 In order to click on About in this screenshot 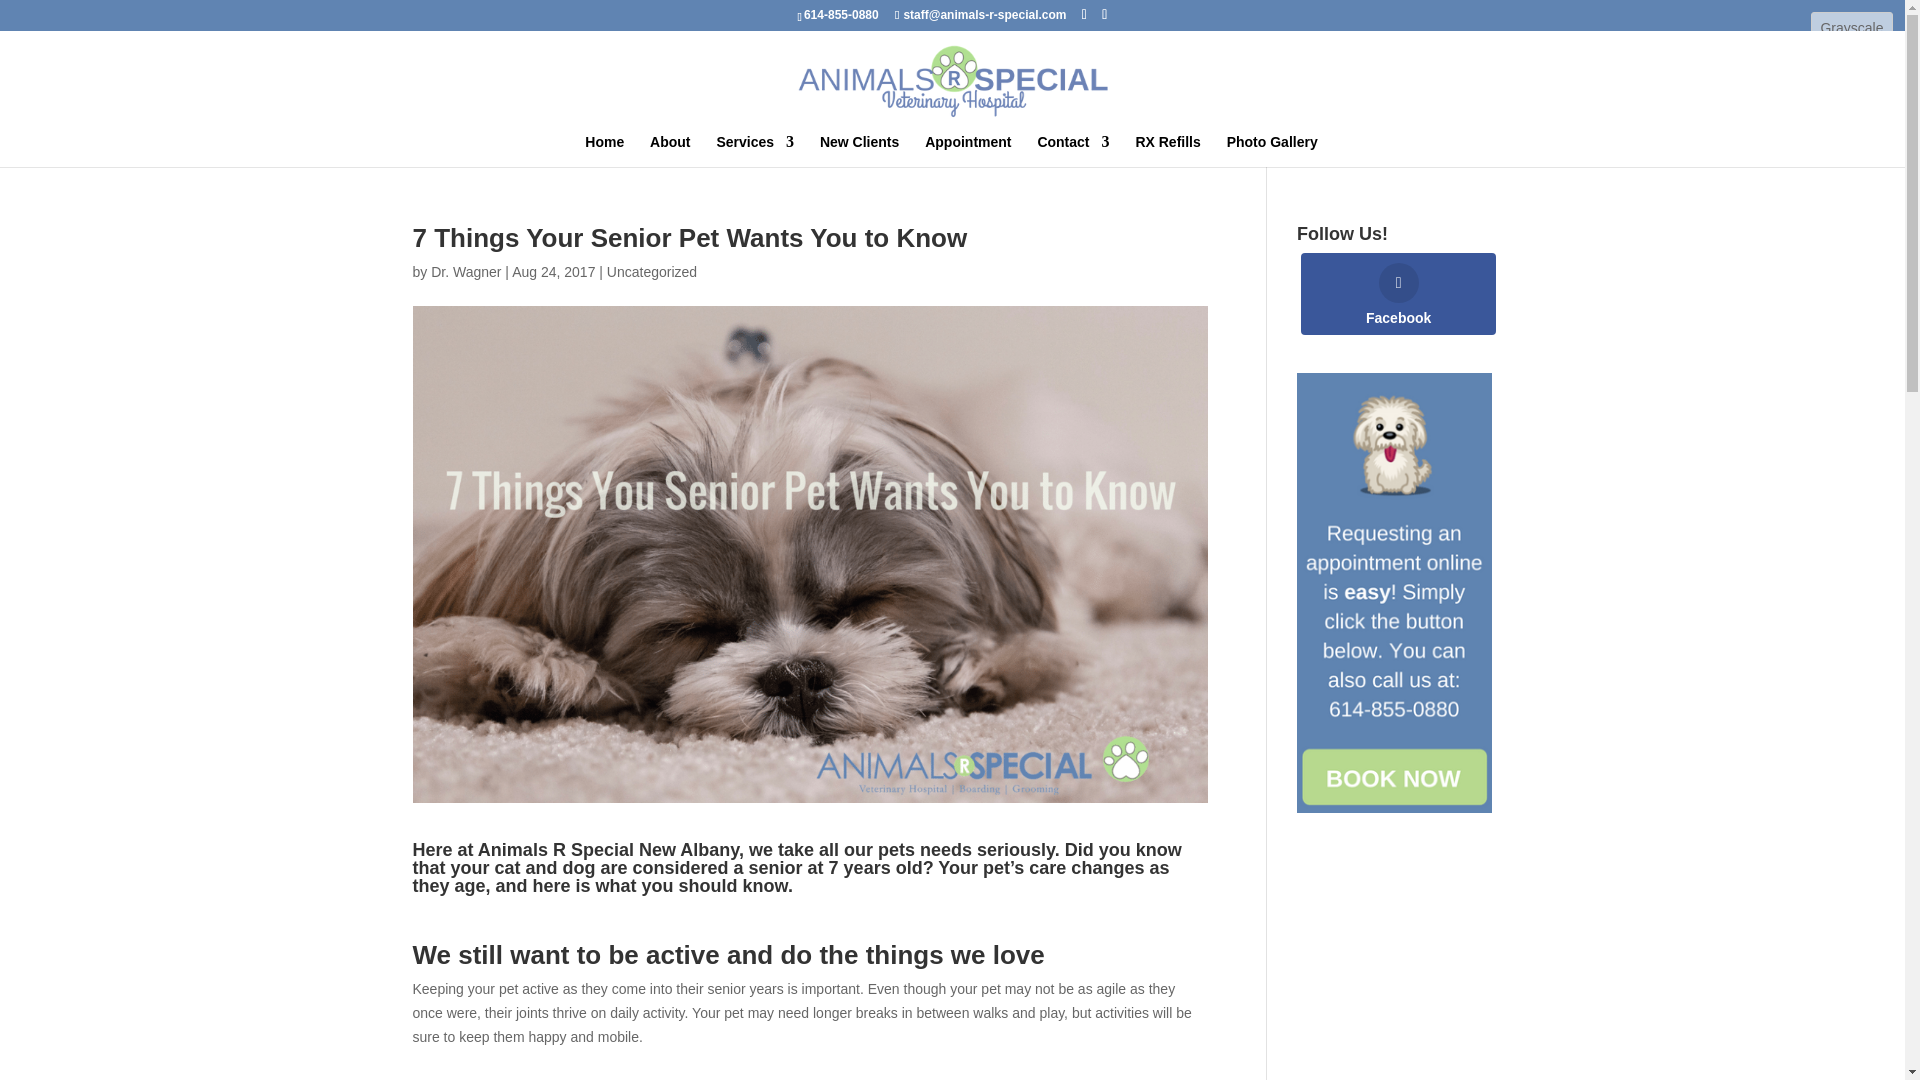, I will do `click(670, 151)`.